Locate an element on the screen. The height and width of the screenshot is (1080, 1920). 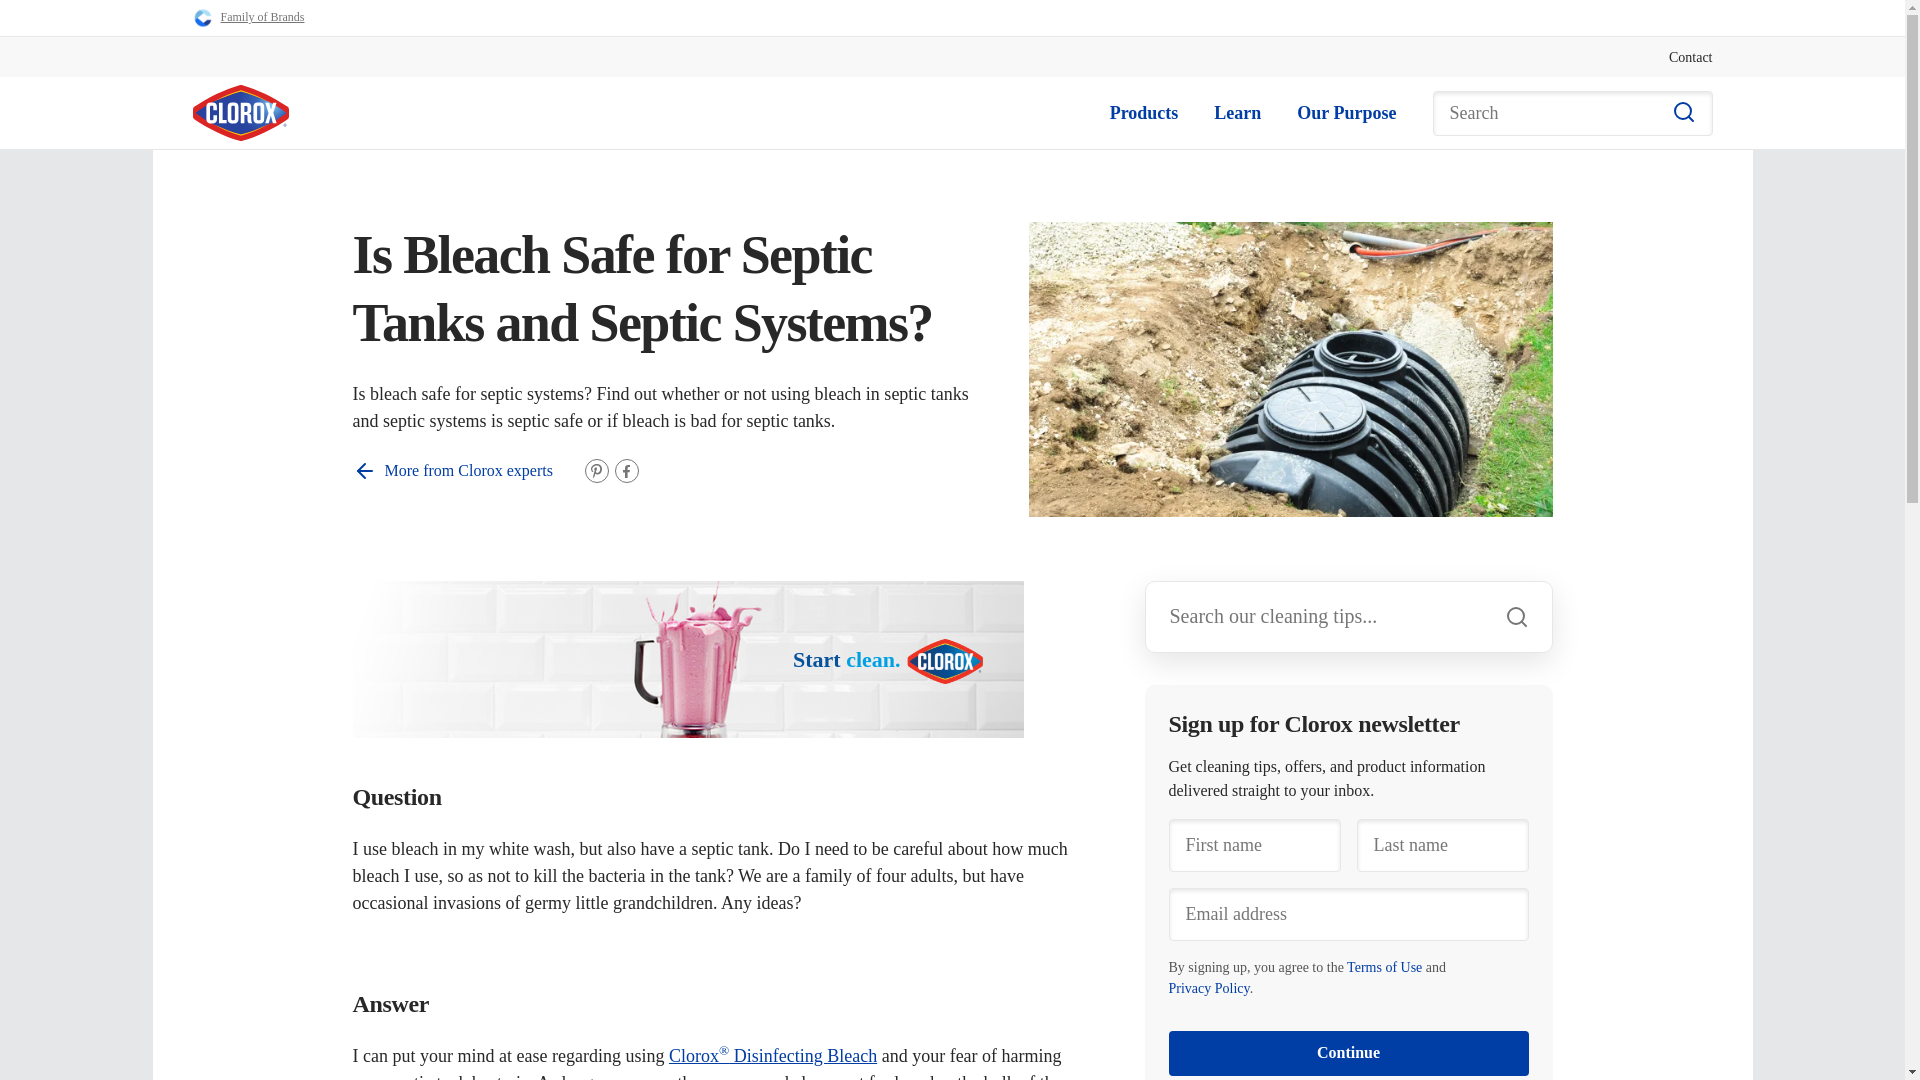
Products is located at coordinates (1144, 114).